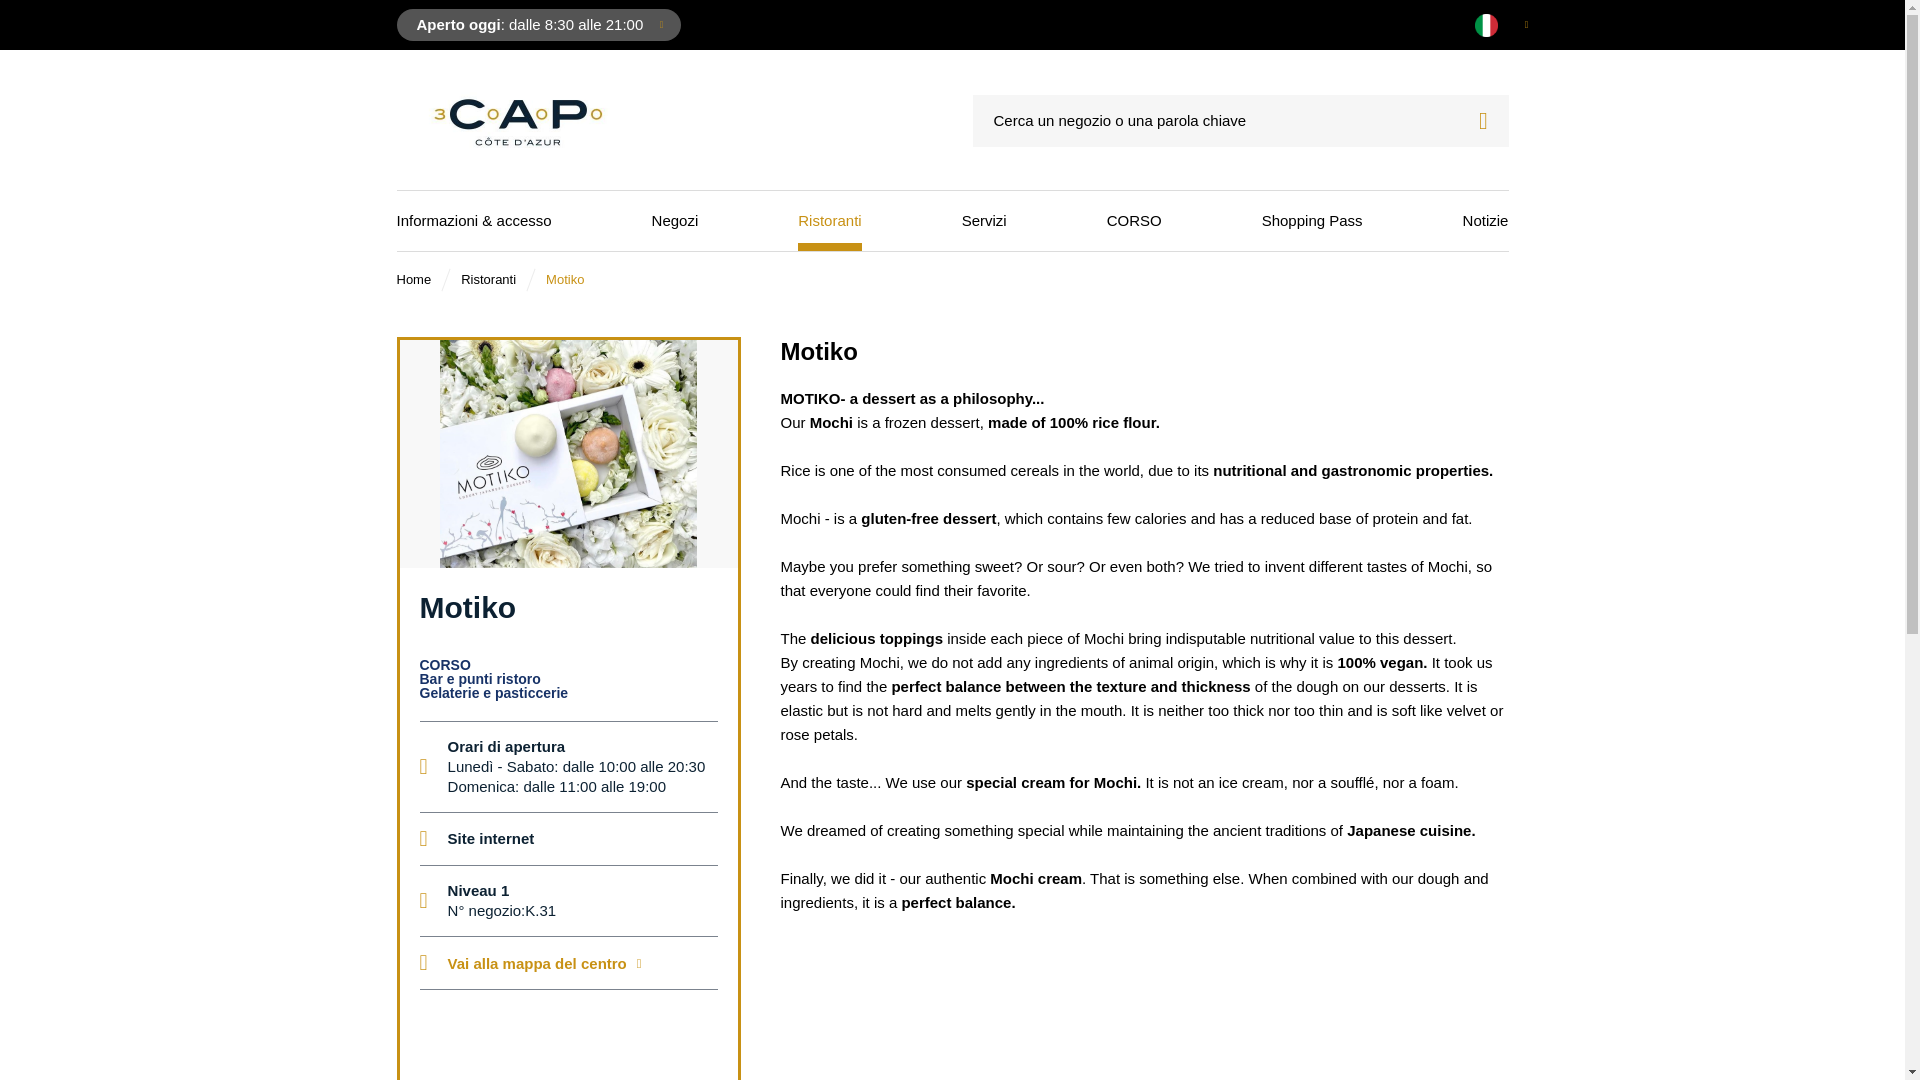 This screenshot has height=1080, width=1920. I want to click on CORSO, so click(1134, 220).